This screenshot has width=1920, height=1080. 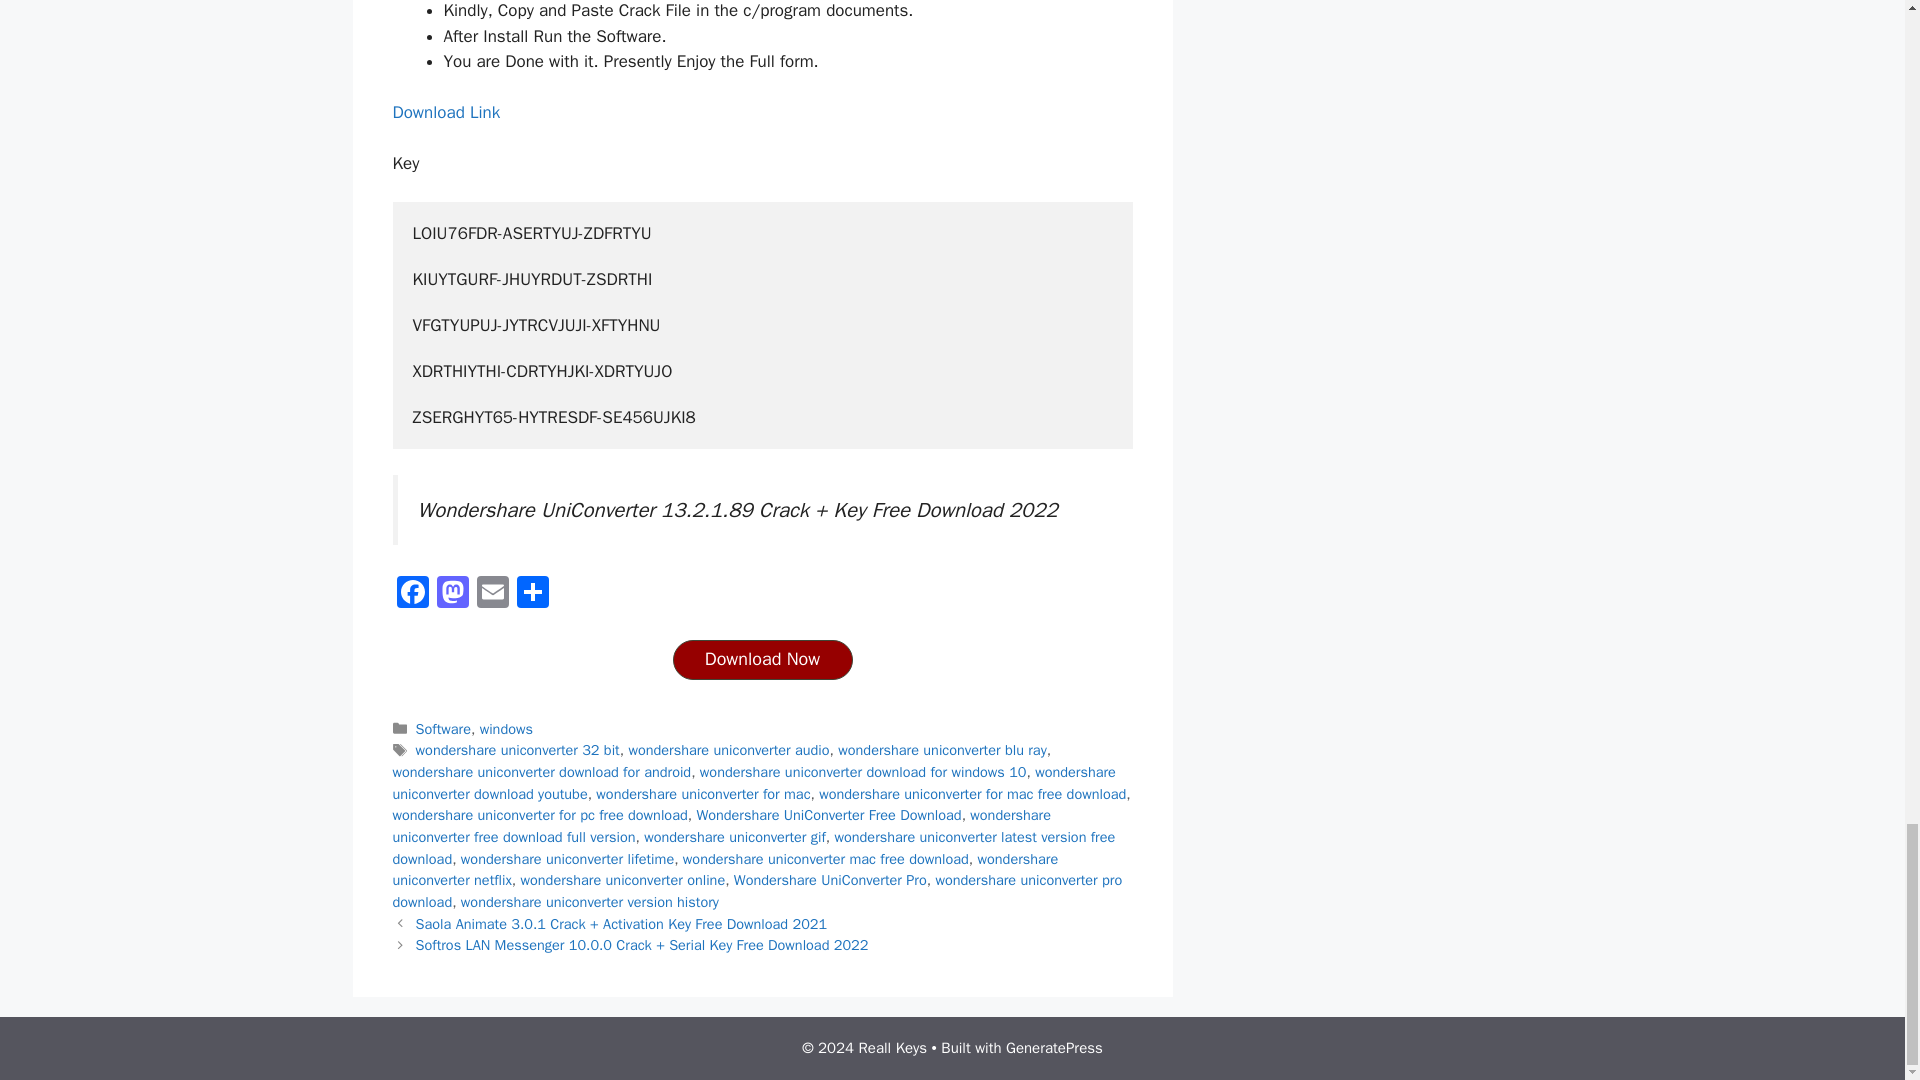 I want to click on wondershare uniconverter for mac free download, so click(x=972, y=794).